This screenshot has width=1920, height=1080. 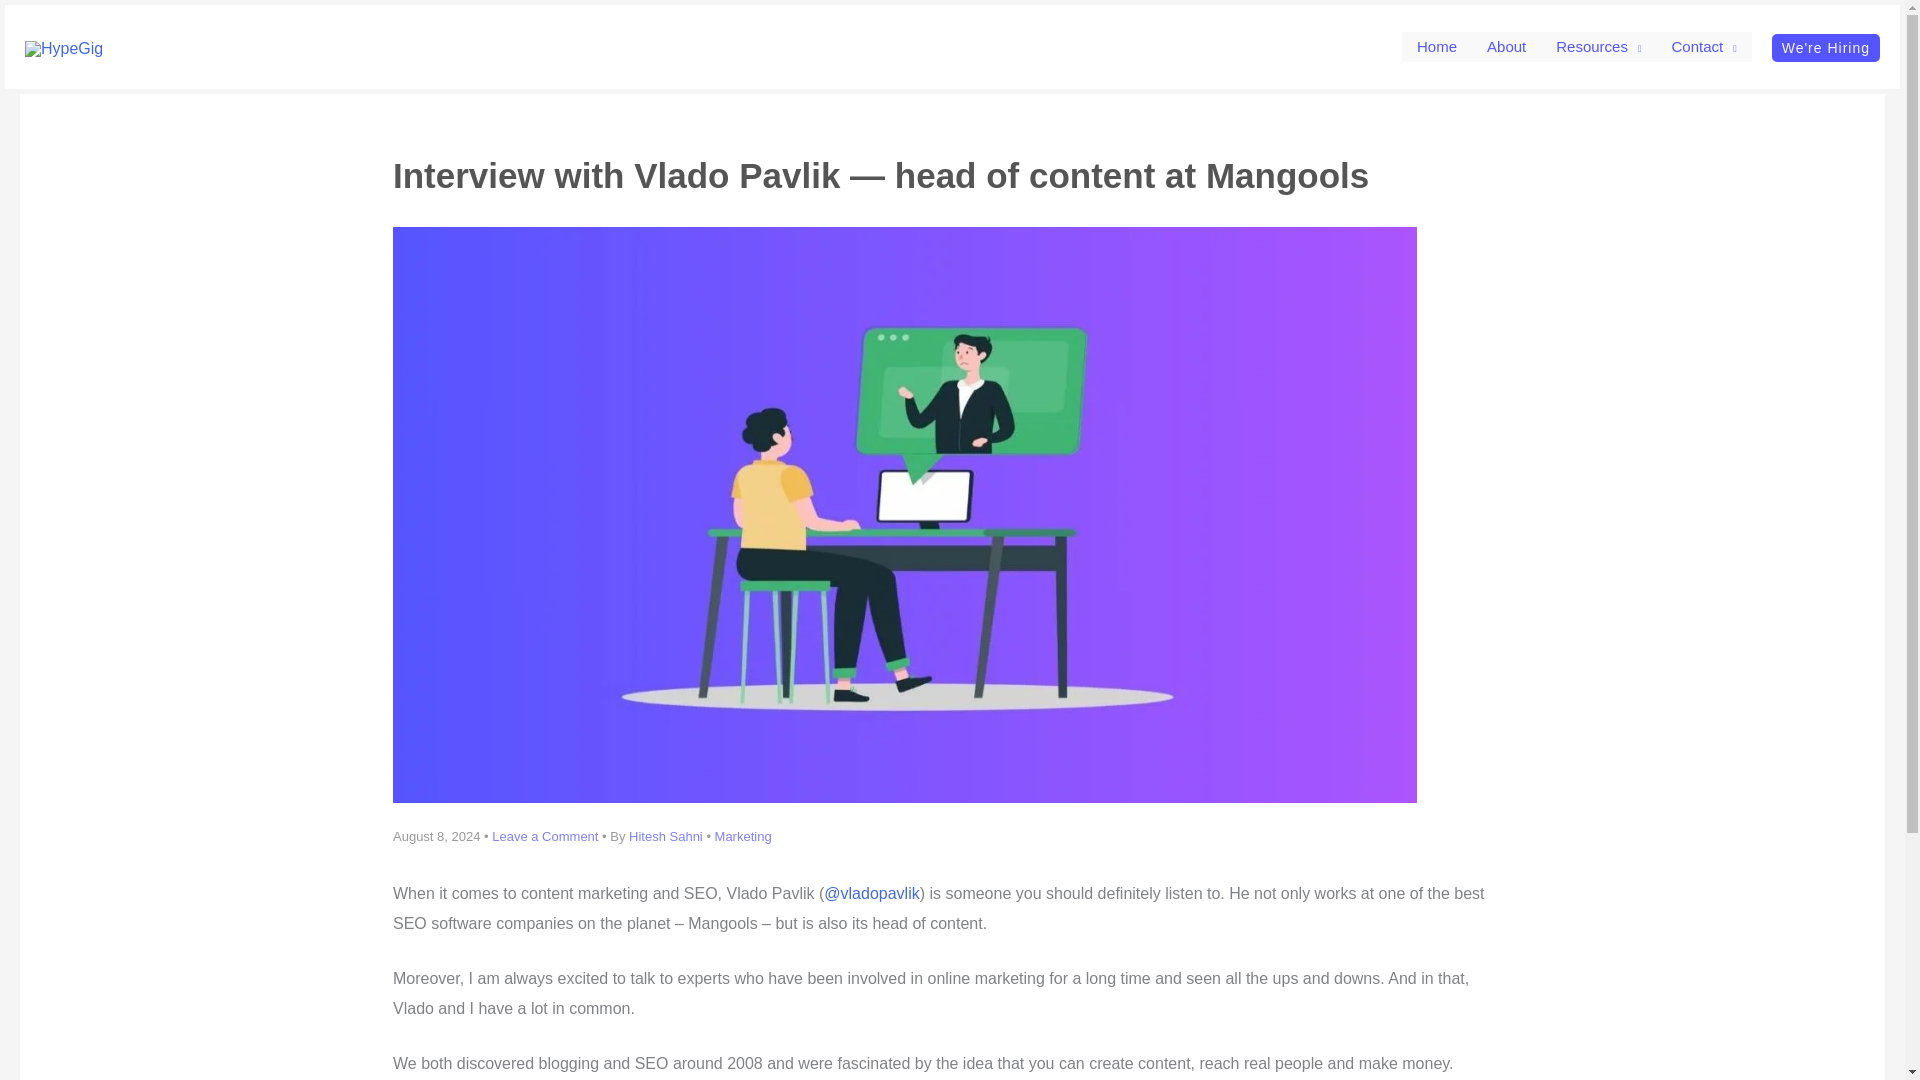 I want to click on We're Hiring, so click(x=1826, y=47).